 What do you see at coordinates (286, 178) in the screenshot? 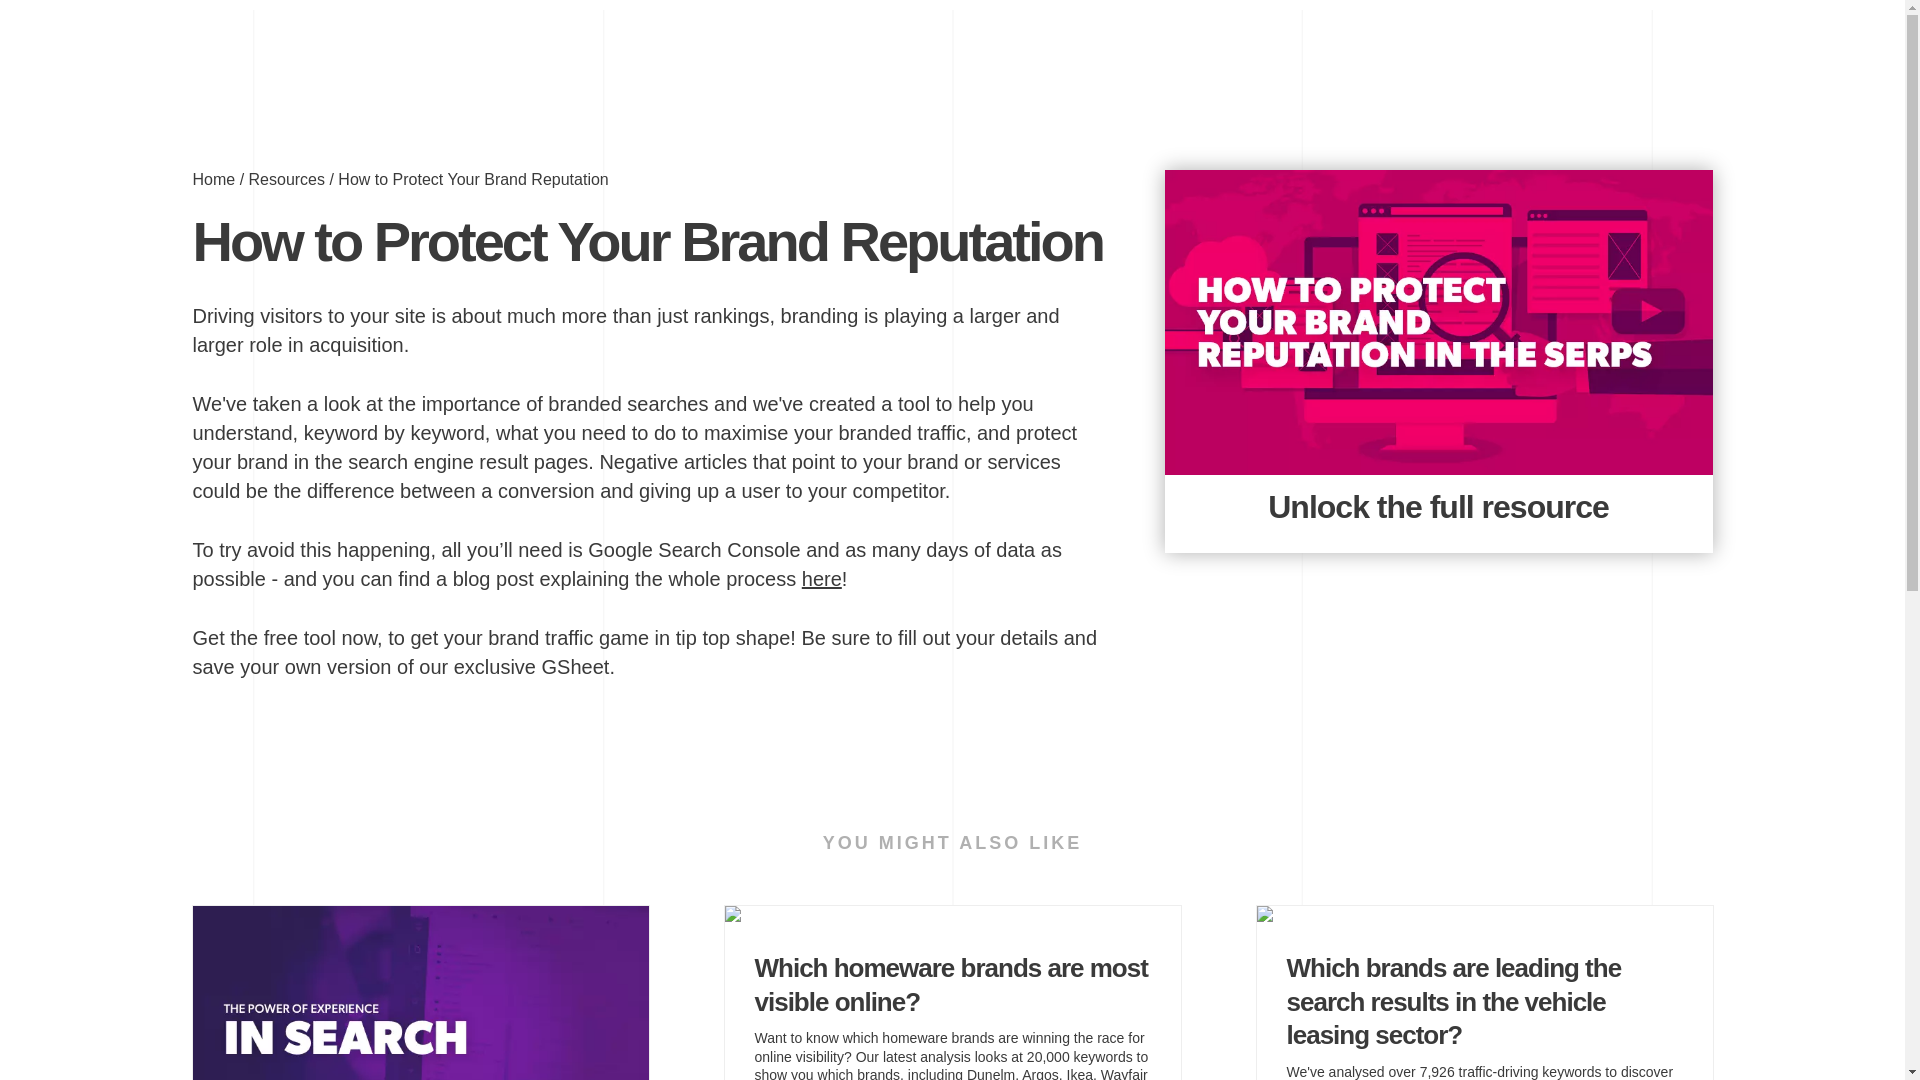
I see `Resources` at bounding box center [286, 178].